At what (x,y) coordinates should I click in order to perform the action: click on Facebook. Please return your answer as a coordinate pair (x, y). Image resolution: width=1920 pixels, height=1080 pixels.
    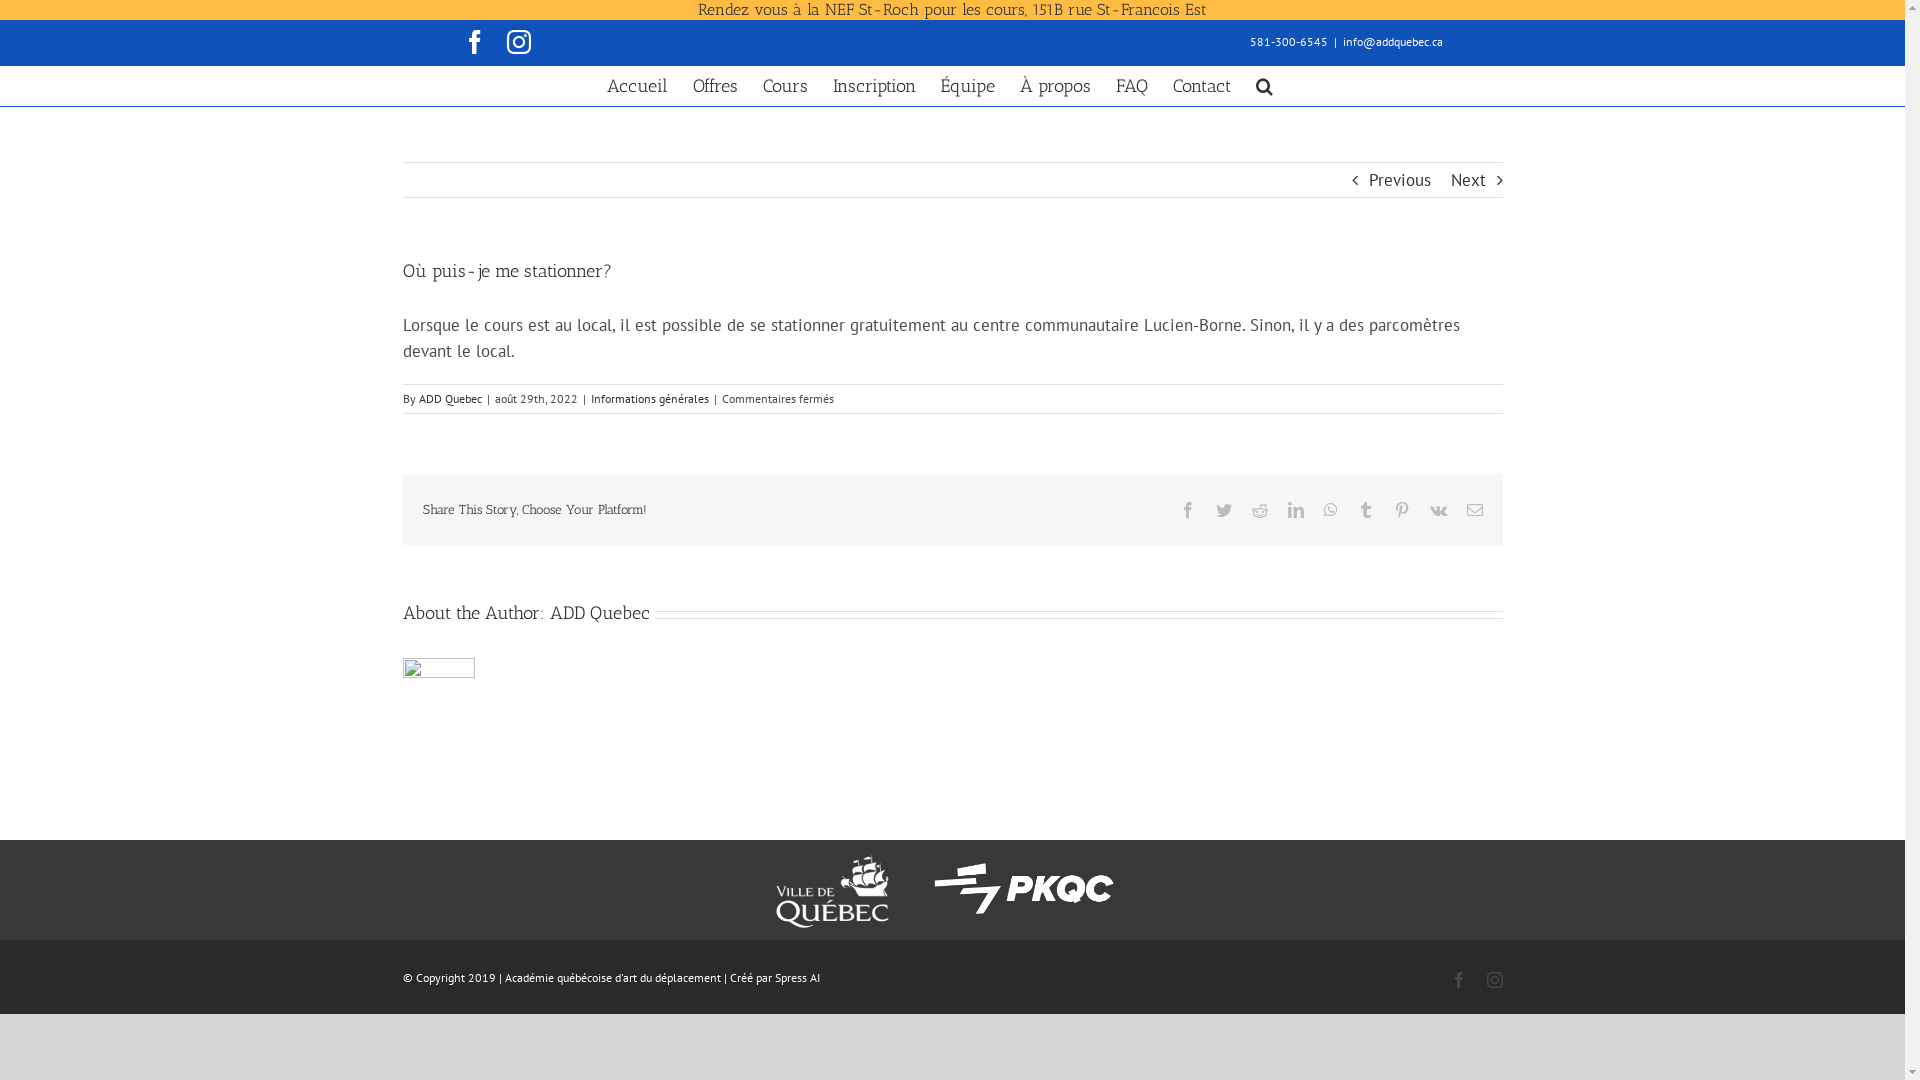
    Looking at the image, I should click on (474, 42).